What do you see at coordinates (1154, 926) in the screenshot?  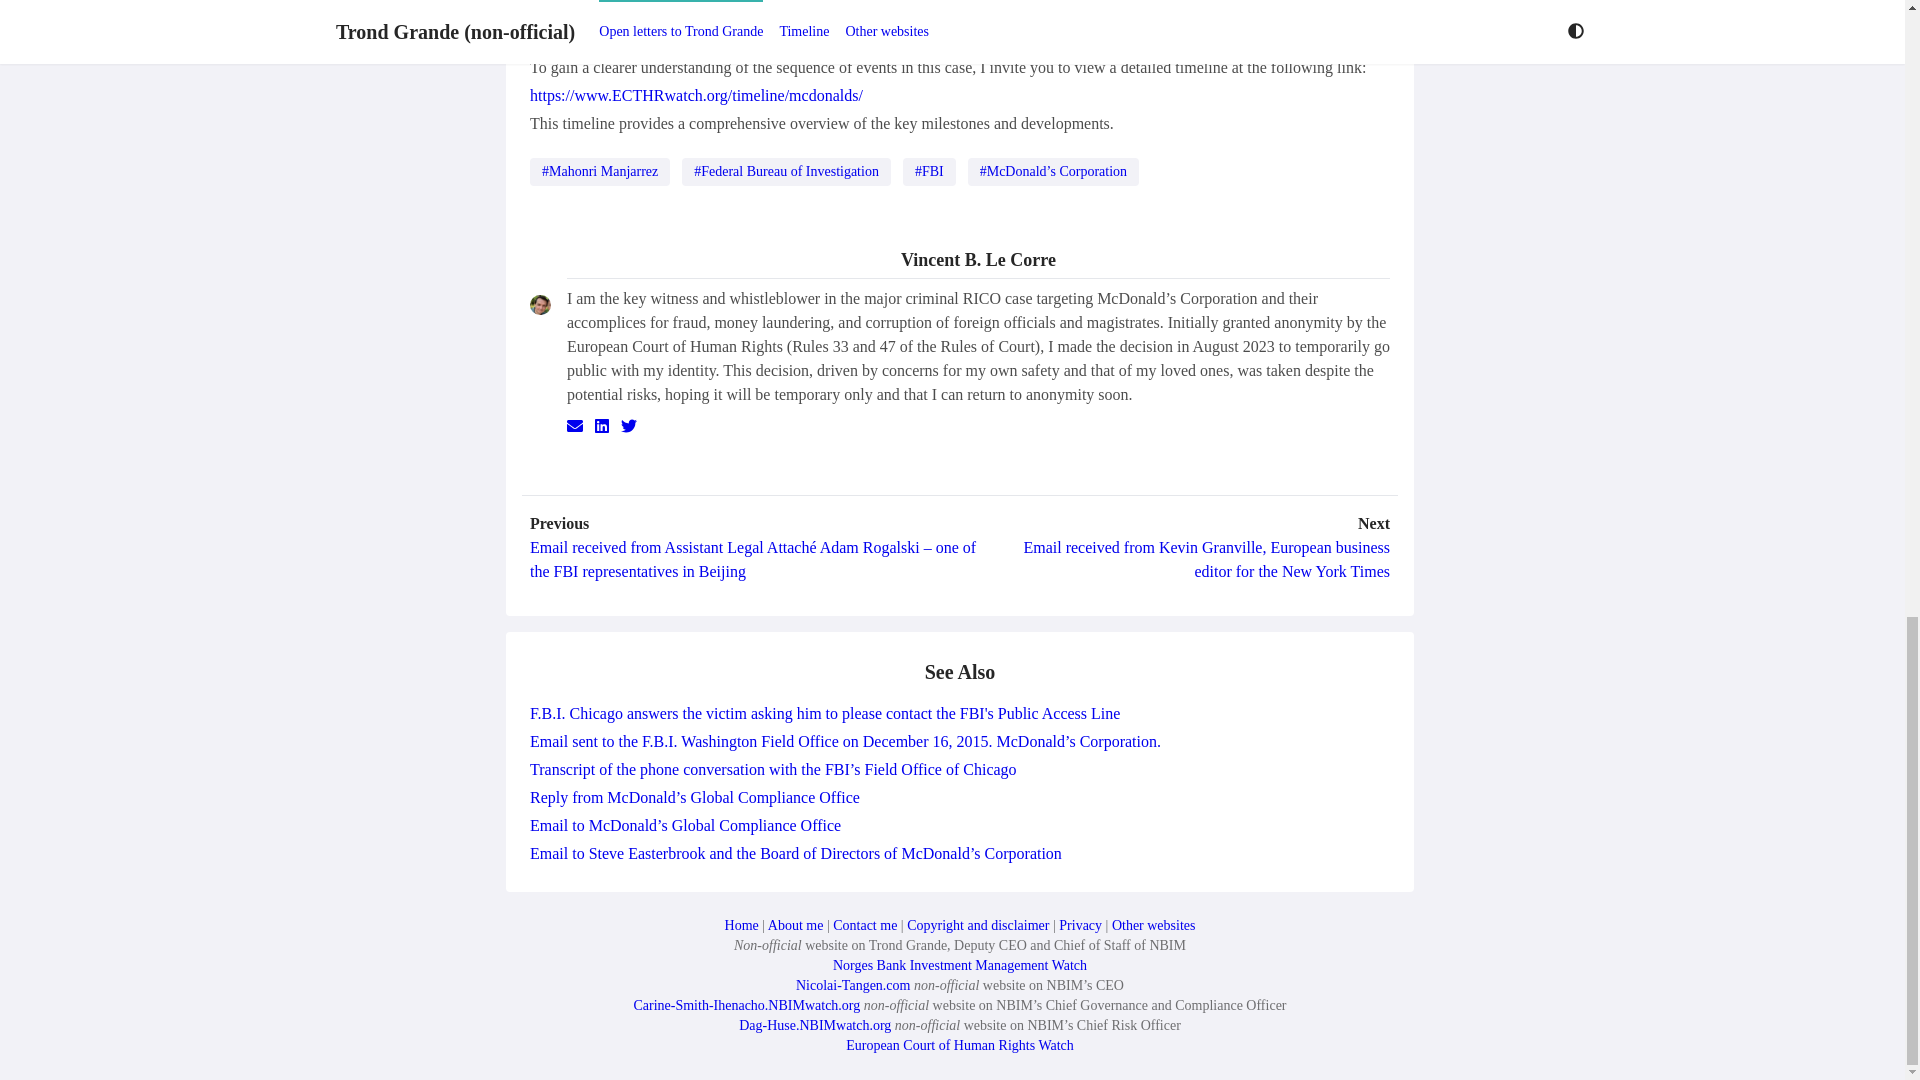 I see `Other websites` at bounding box center [1154, 926].